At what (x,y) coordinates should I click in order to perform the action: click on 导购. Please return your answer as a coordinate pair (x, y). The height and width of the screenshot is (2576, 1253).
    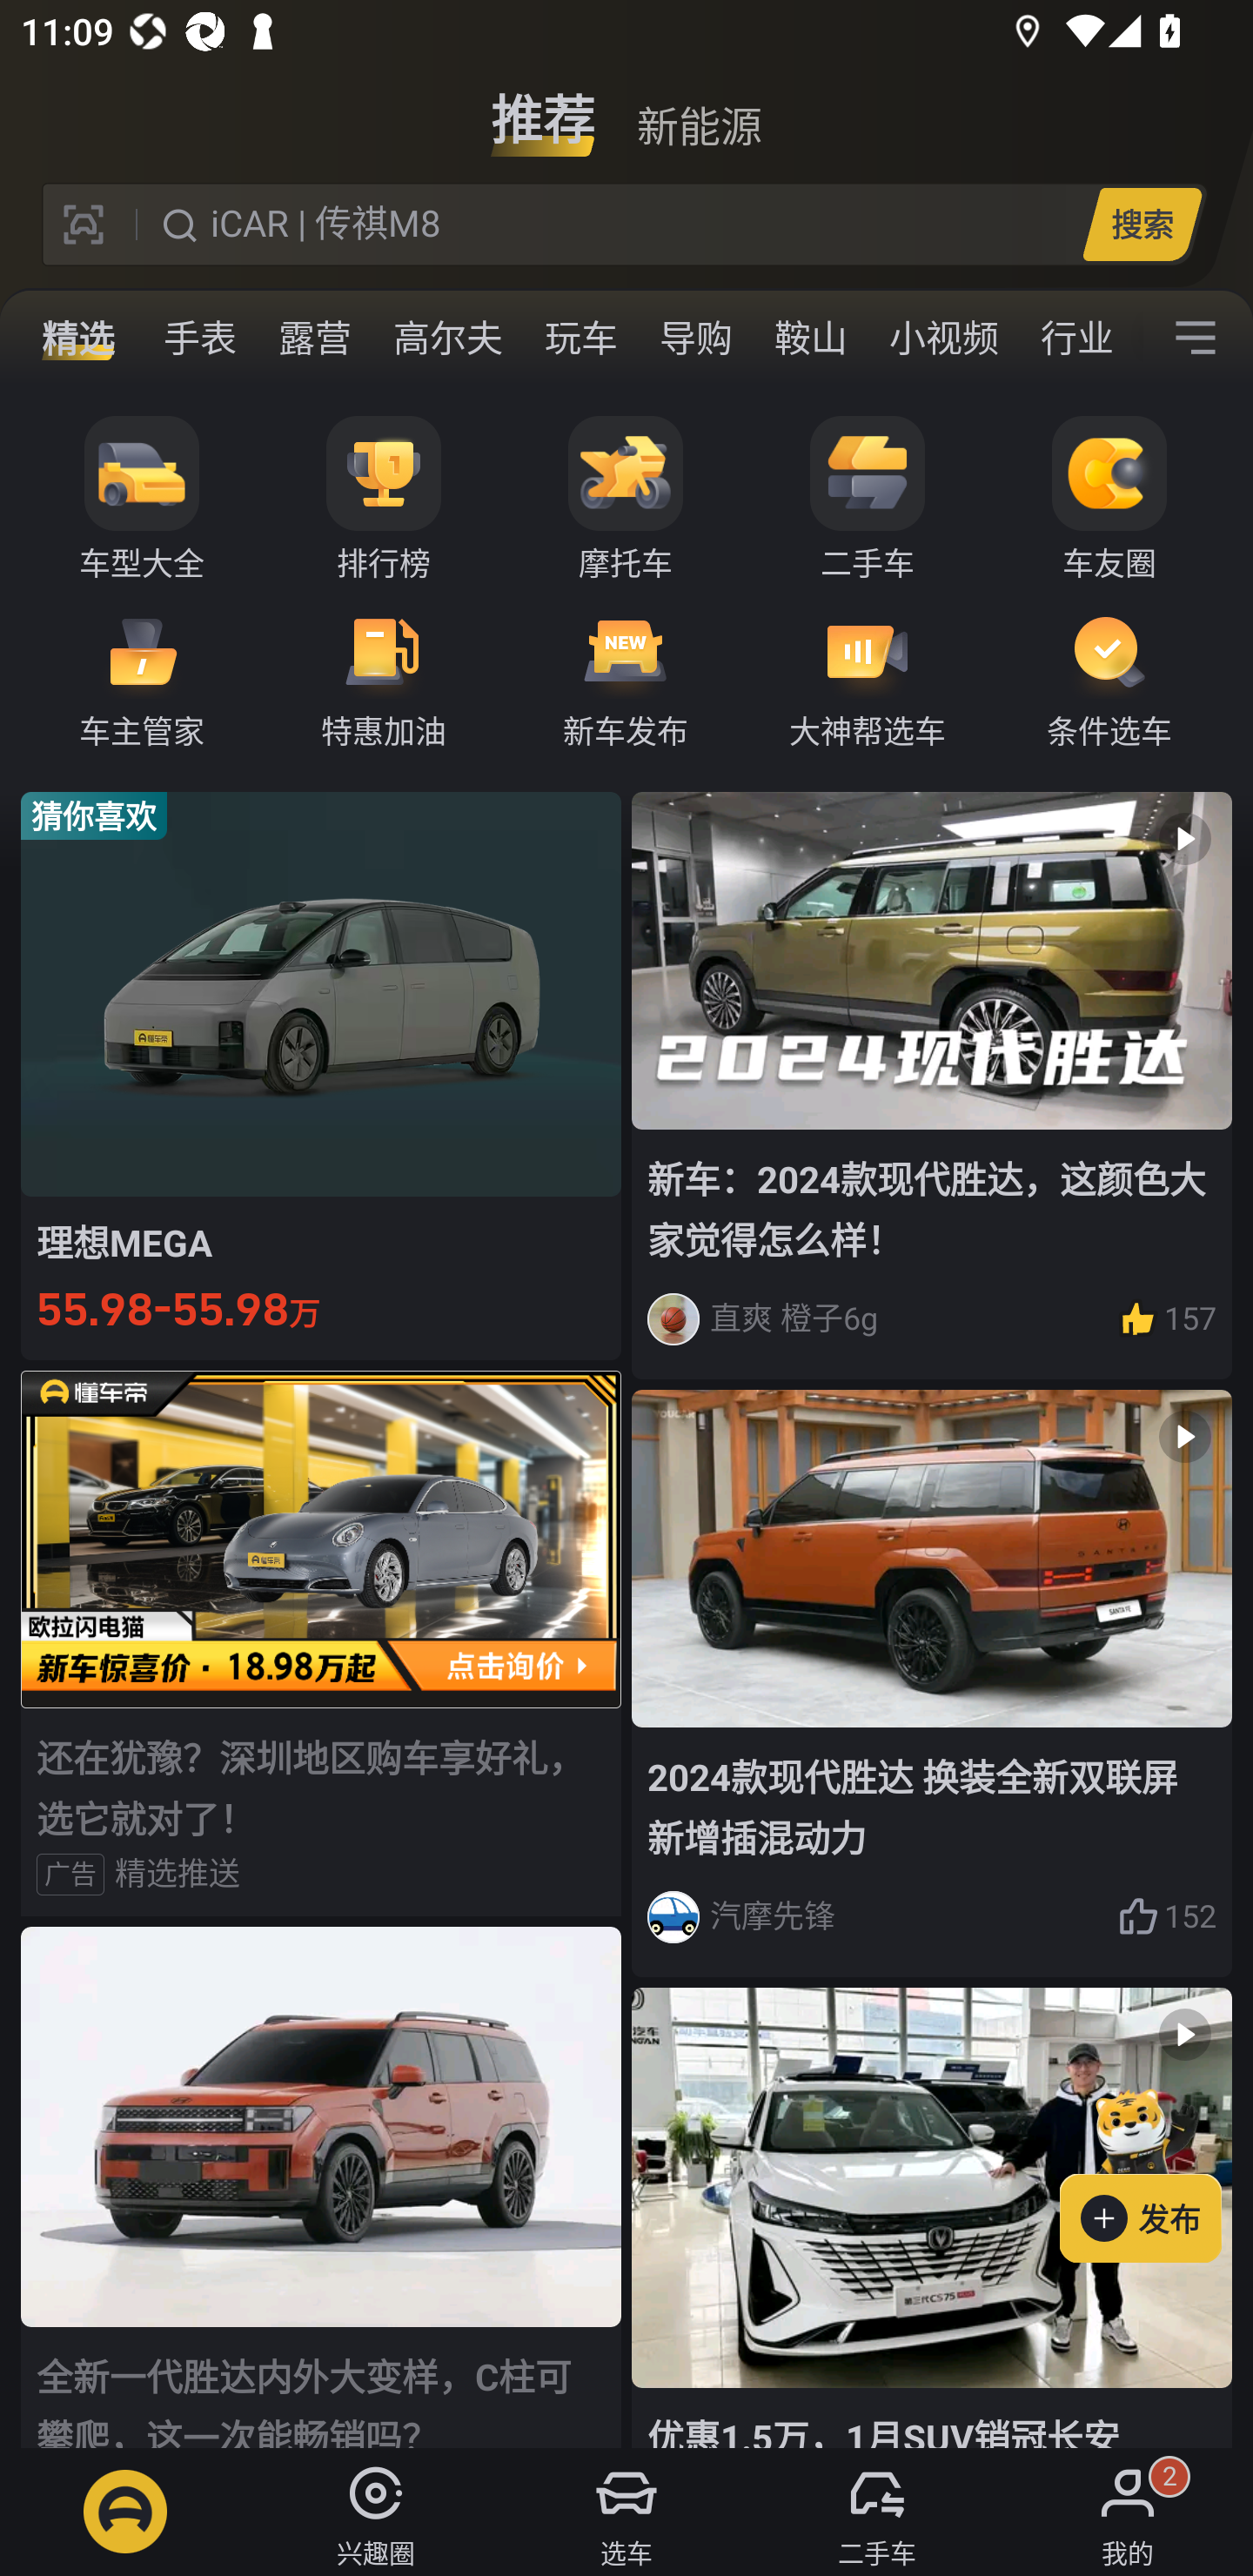
    Looking at the image, I should click on (696, 338).